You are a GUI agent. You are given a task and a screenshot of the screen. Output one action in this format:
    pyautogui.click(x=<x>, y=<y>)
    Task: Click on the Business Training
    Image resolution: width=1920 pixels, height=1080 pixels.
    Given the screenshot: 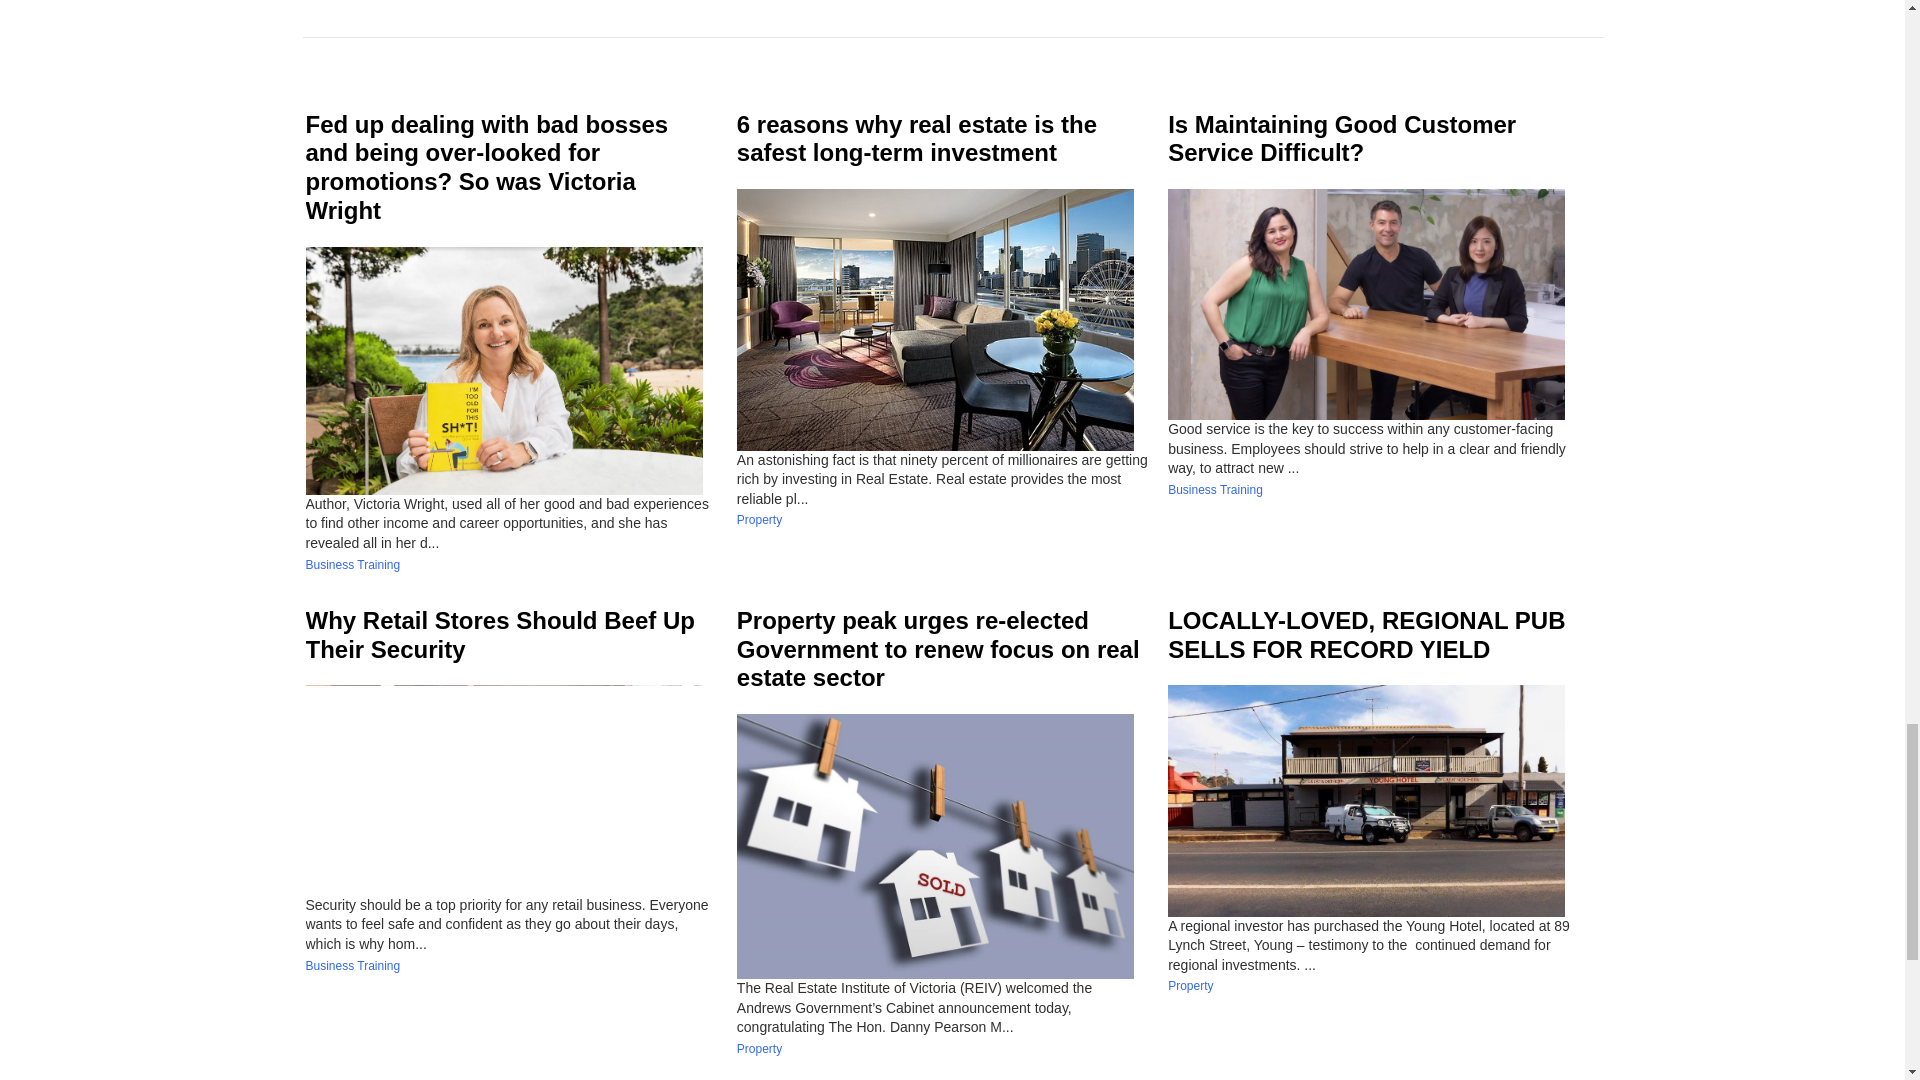 What is the action you would take?
    pyautogui.click(x=353, y=966)
    